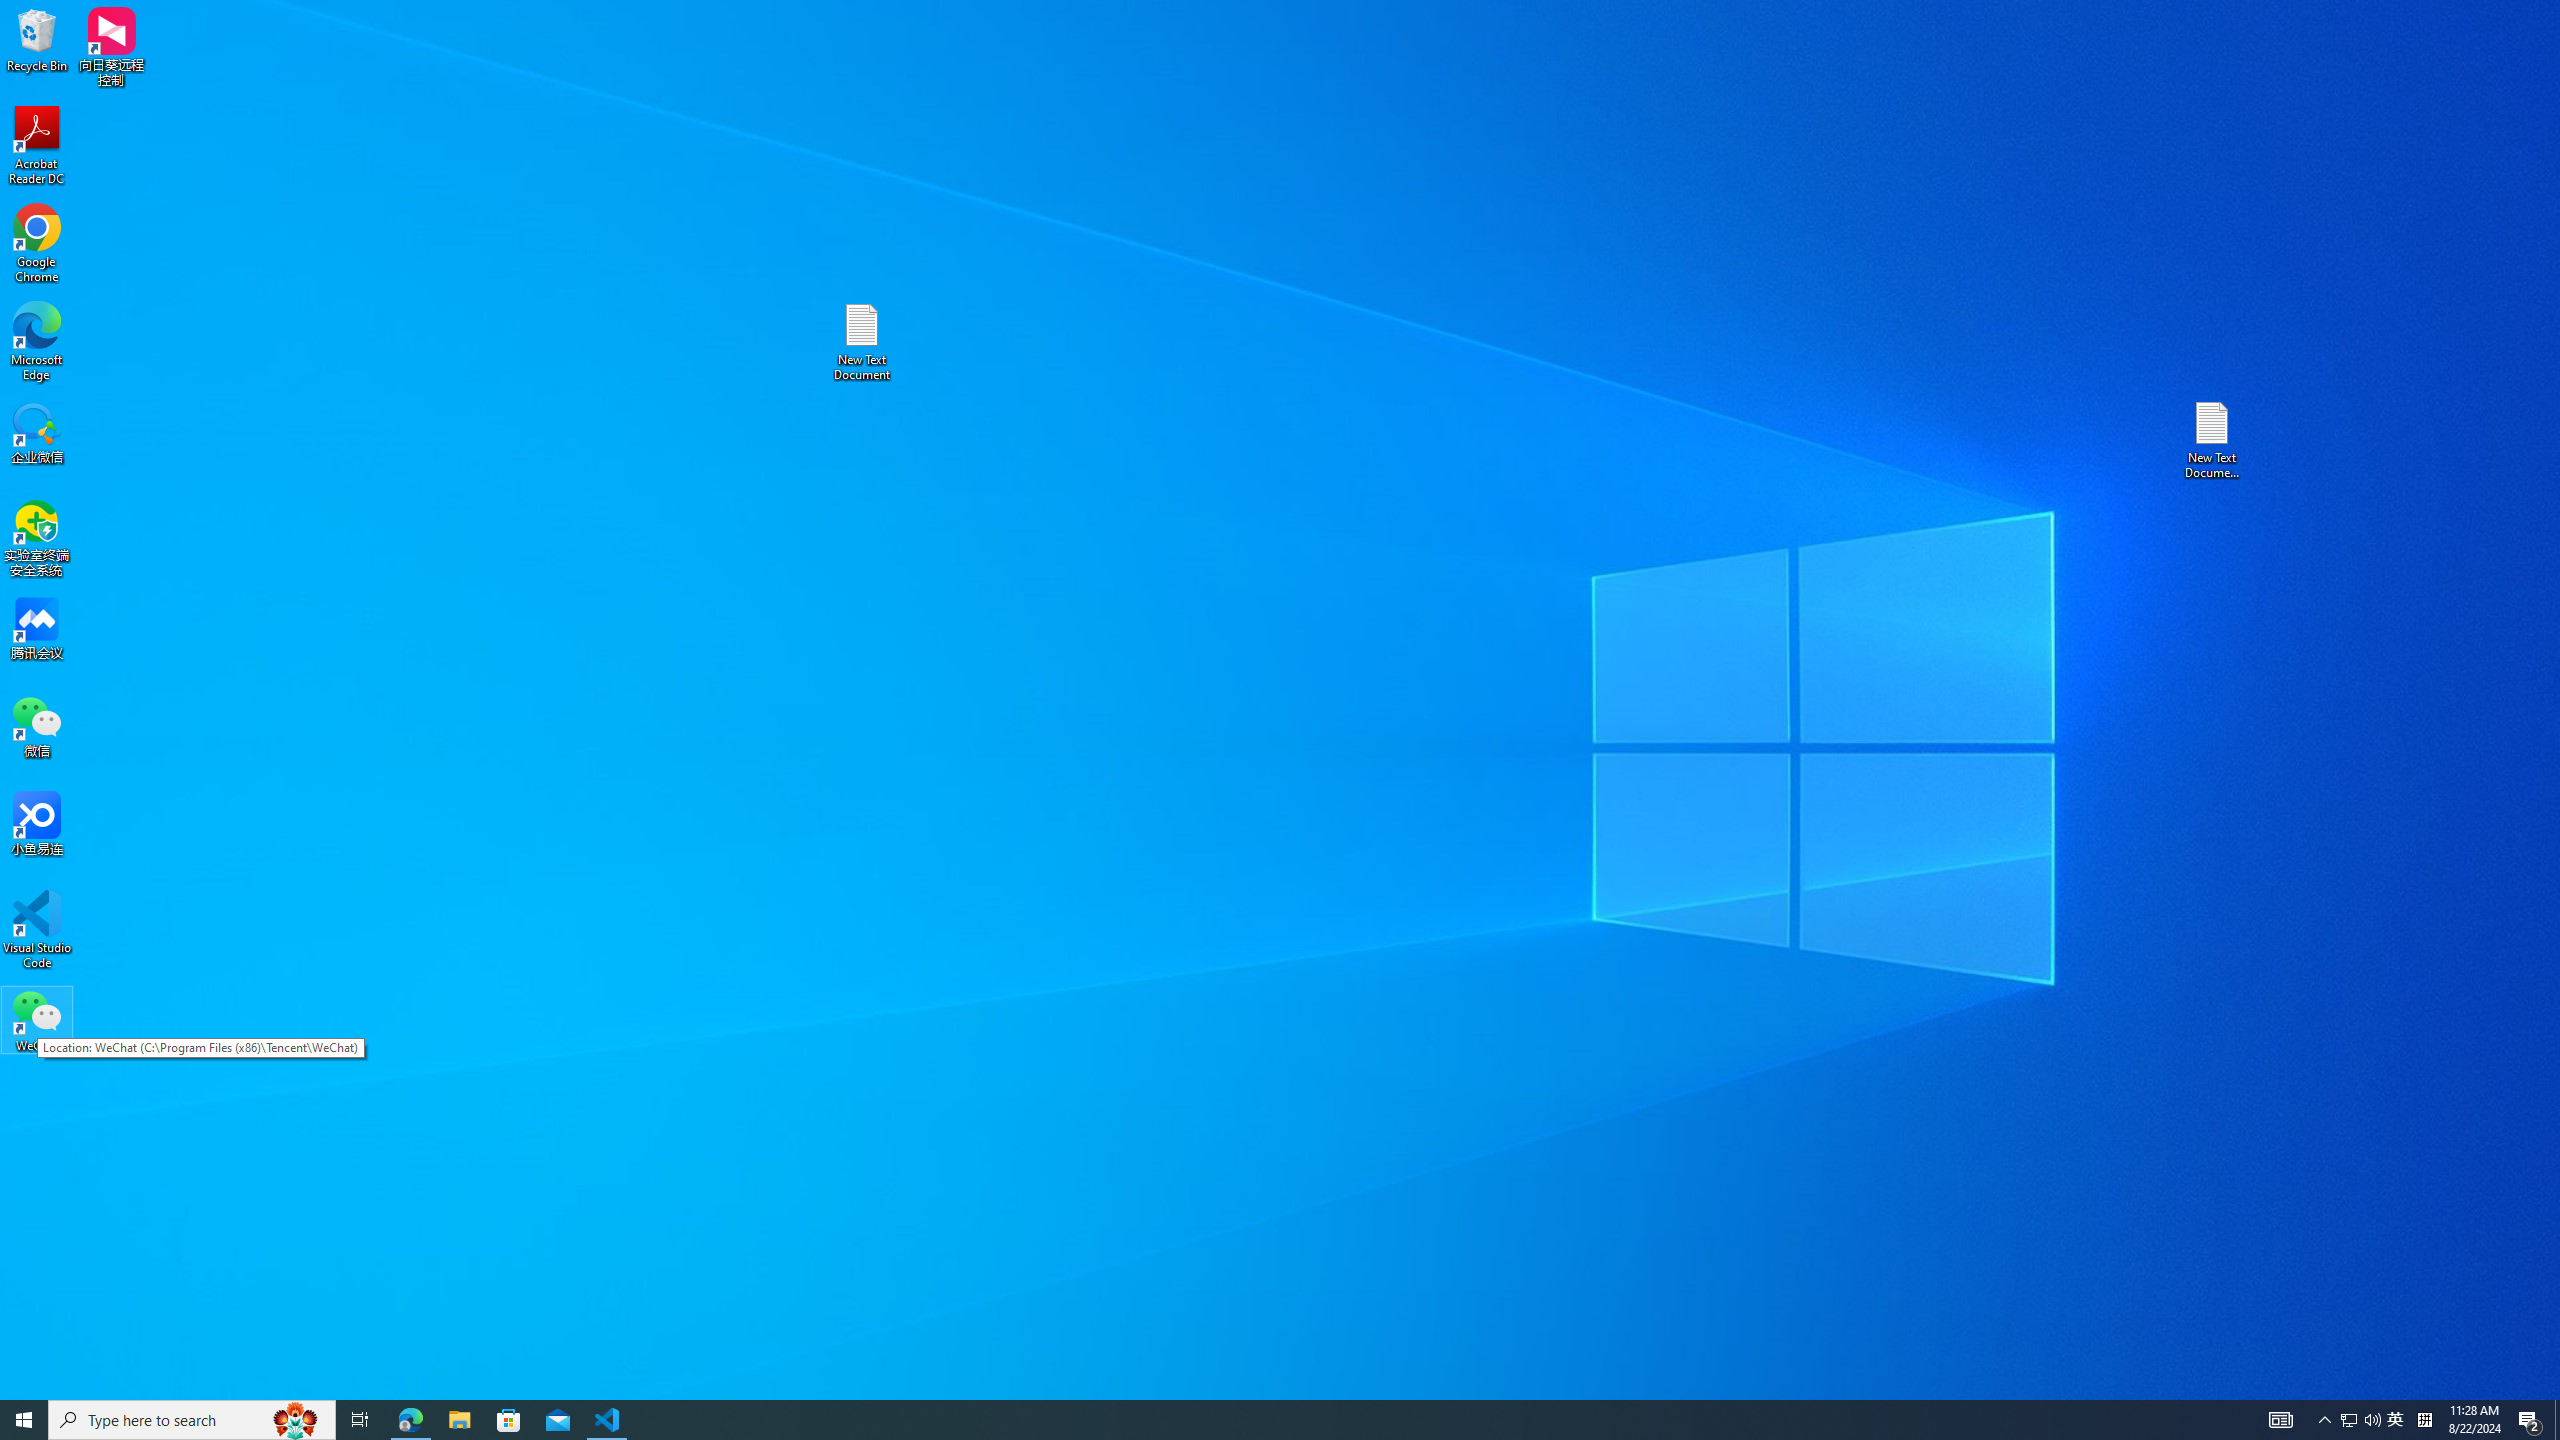 The width and height of the screenshot is (2560, 1440). I want to click on Microsoft Edge, so click(37, 342).